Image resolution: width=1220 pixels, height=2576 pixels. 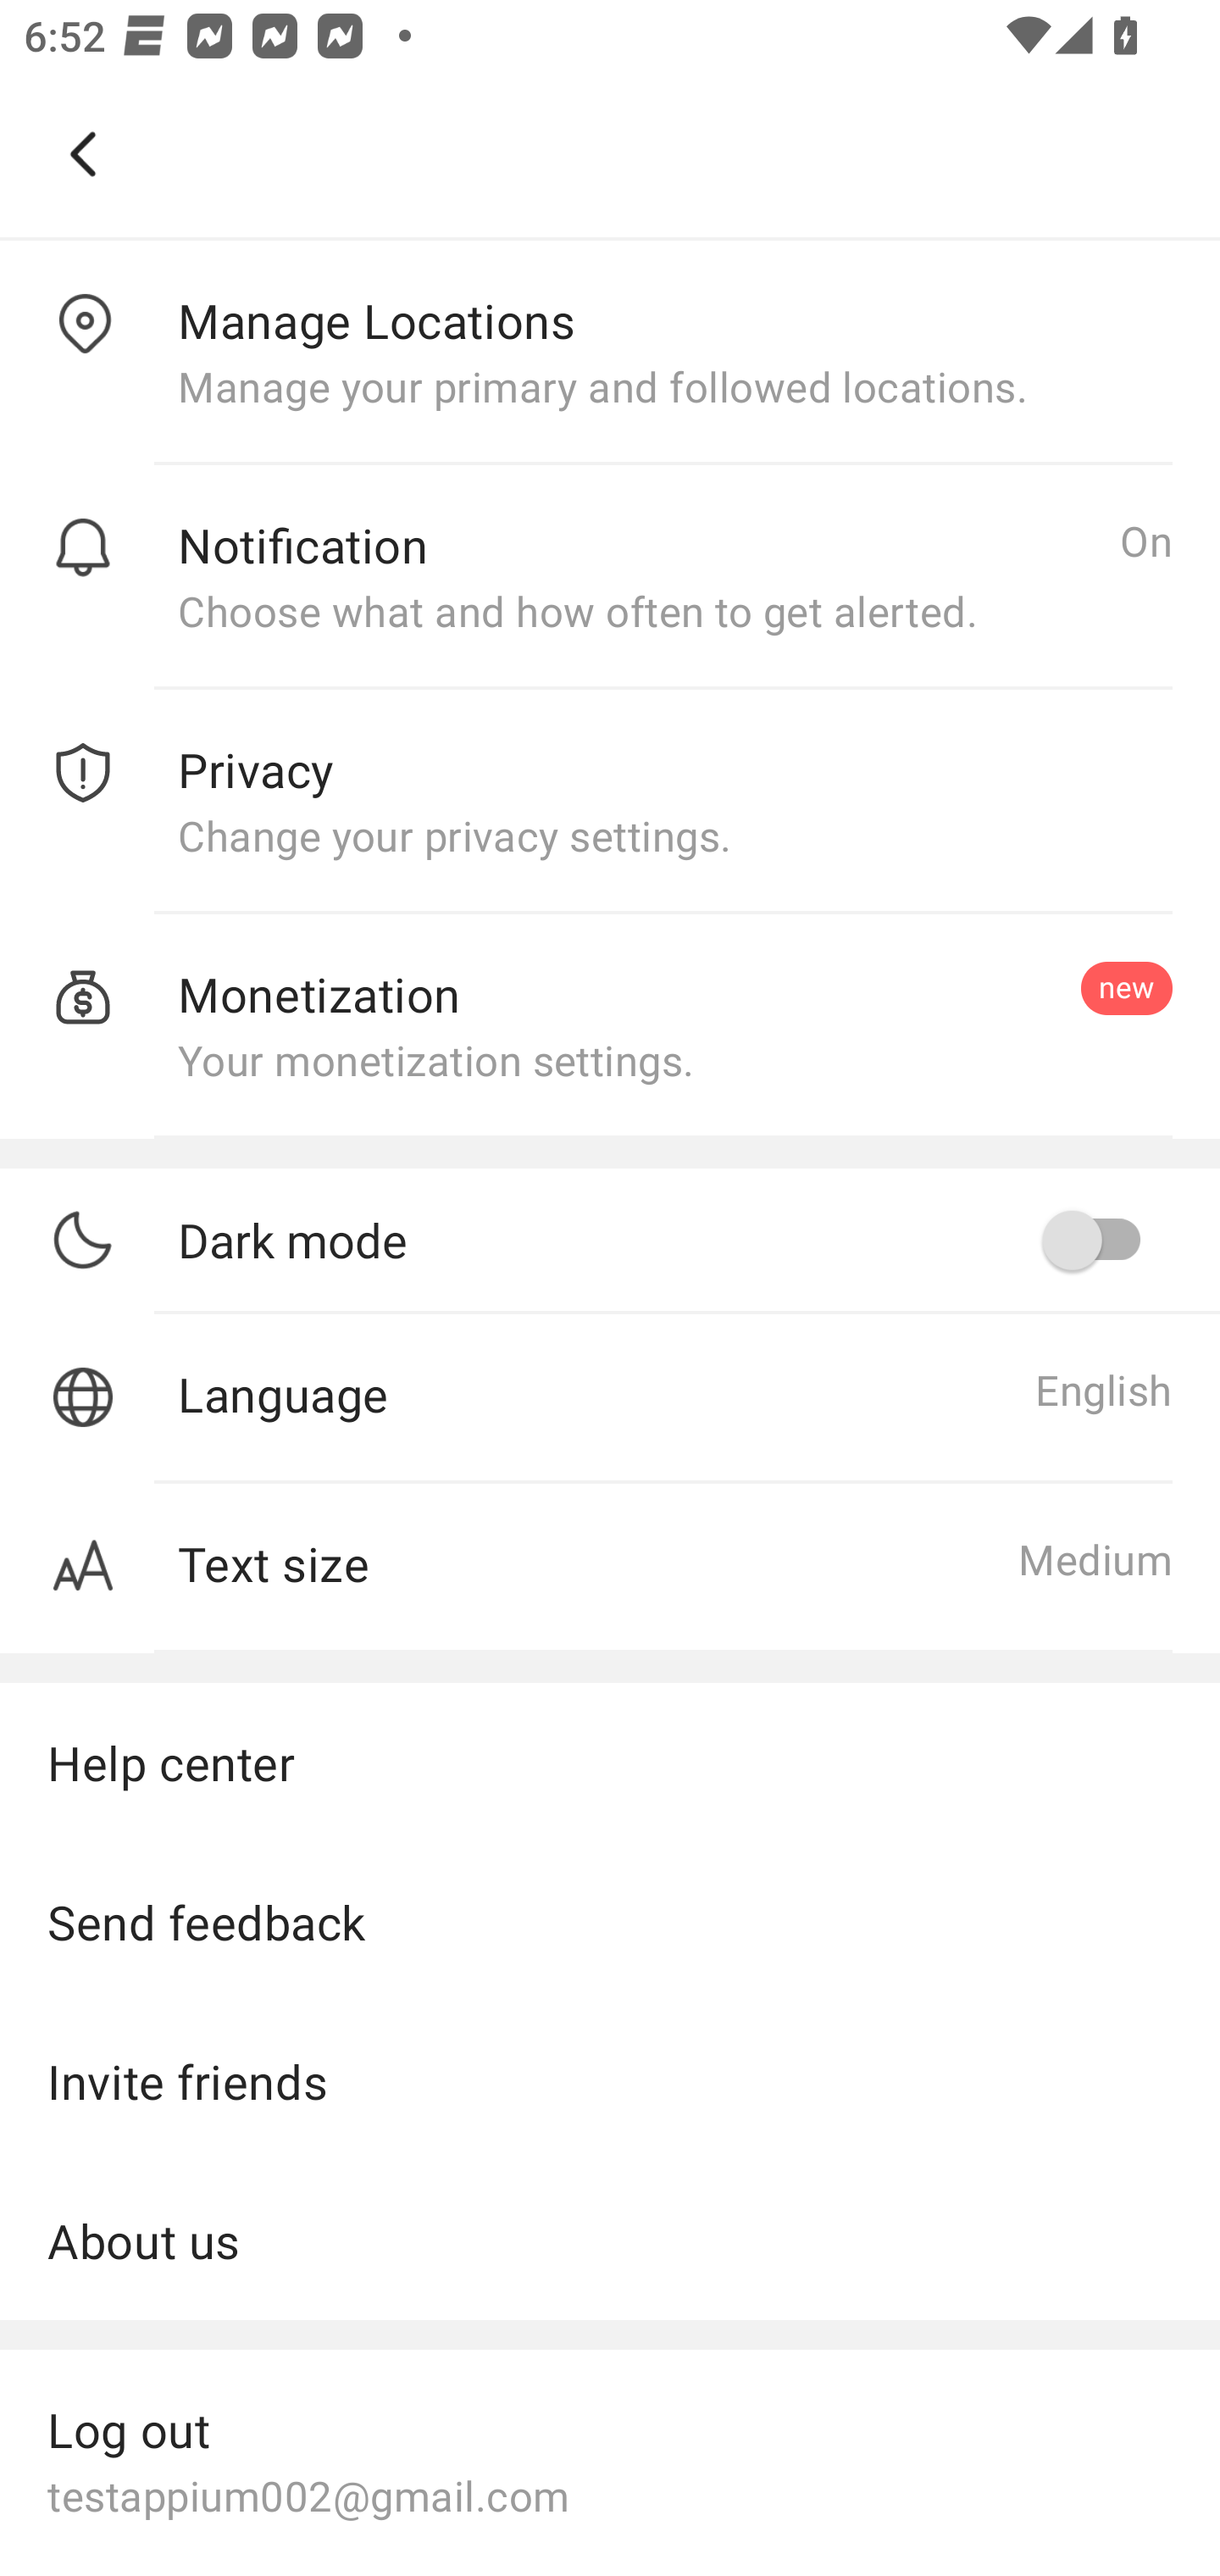 I want to click on Navigate up, so click(x=83, y=154).